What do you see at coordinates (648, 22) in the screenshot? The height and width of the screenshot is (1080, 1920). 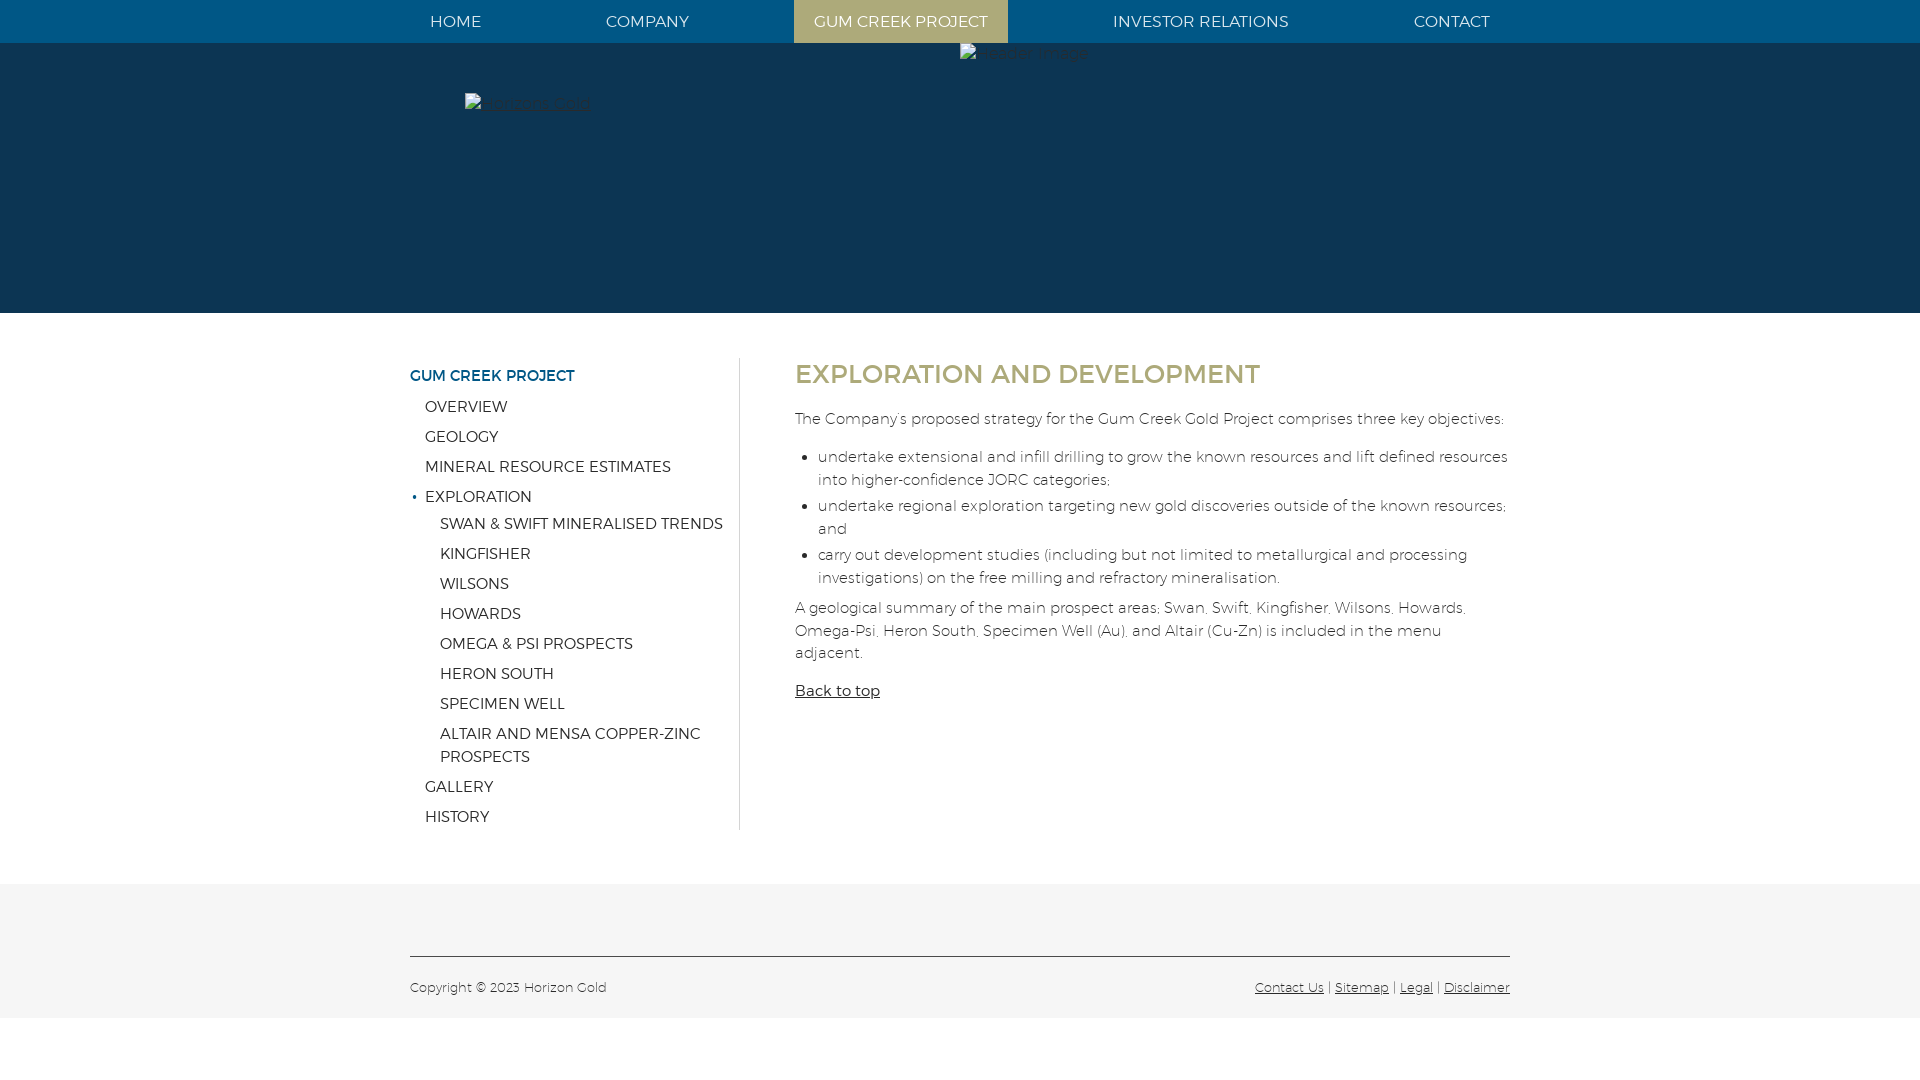 I see `COMPANY` at bounding box center [648, 22].